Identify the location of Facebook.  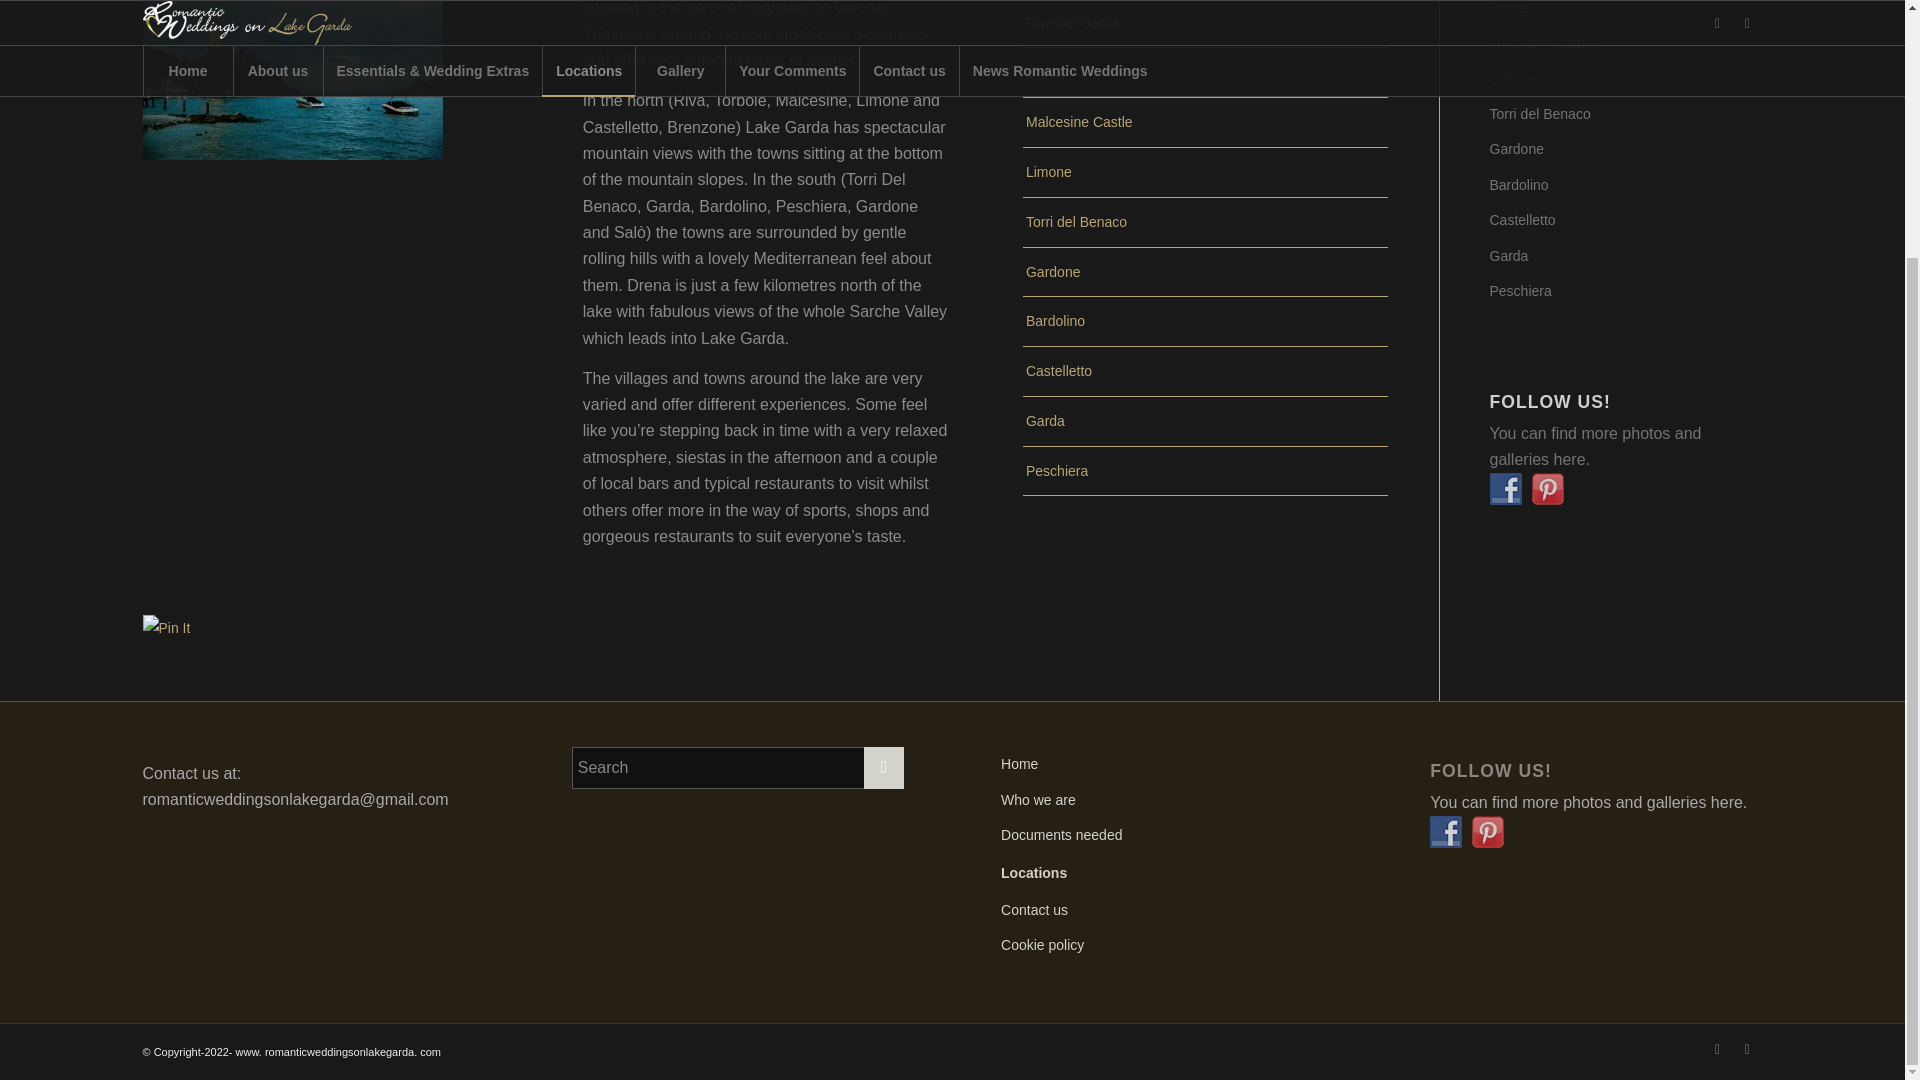
(1716, 1048).